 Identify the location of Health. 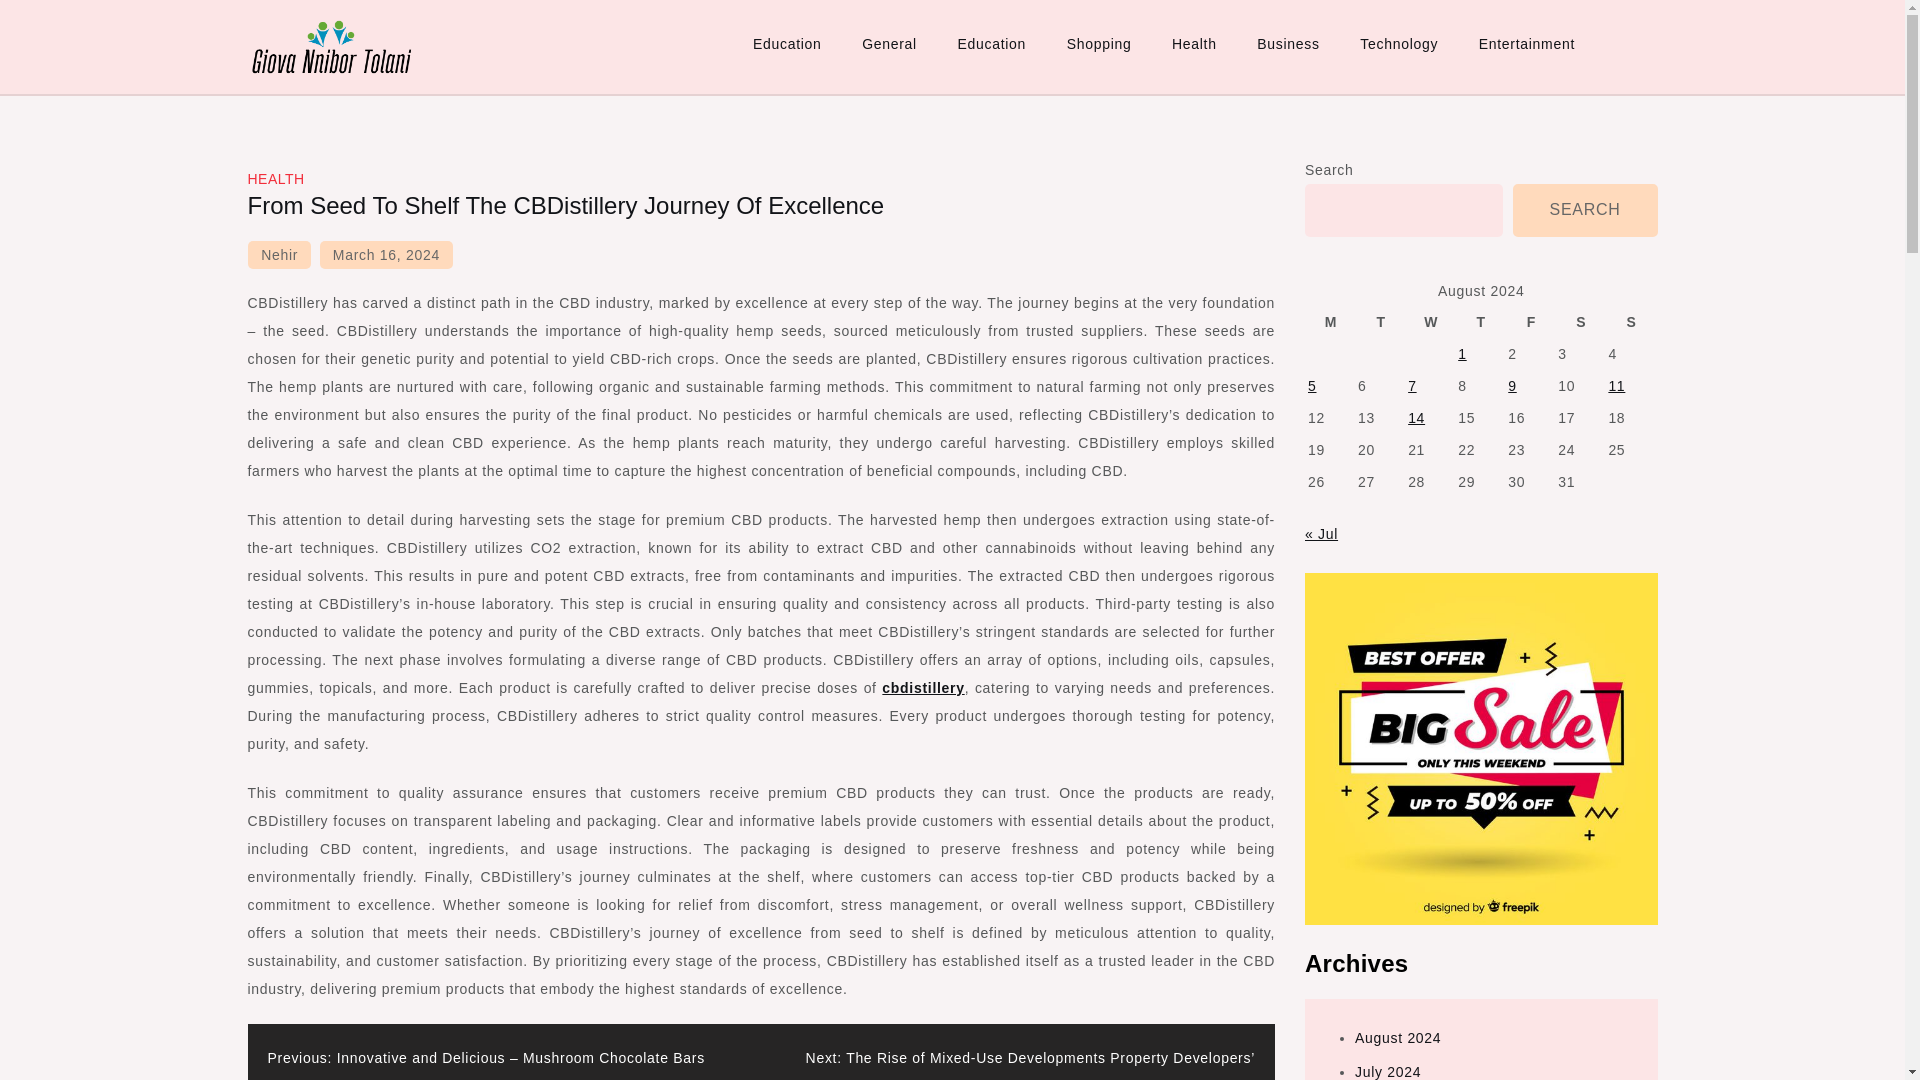
(1194, 44).